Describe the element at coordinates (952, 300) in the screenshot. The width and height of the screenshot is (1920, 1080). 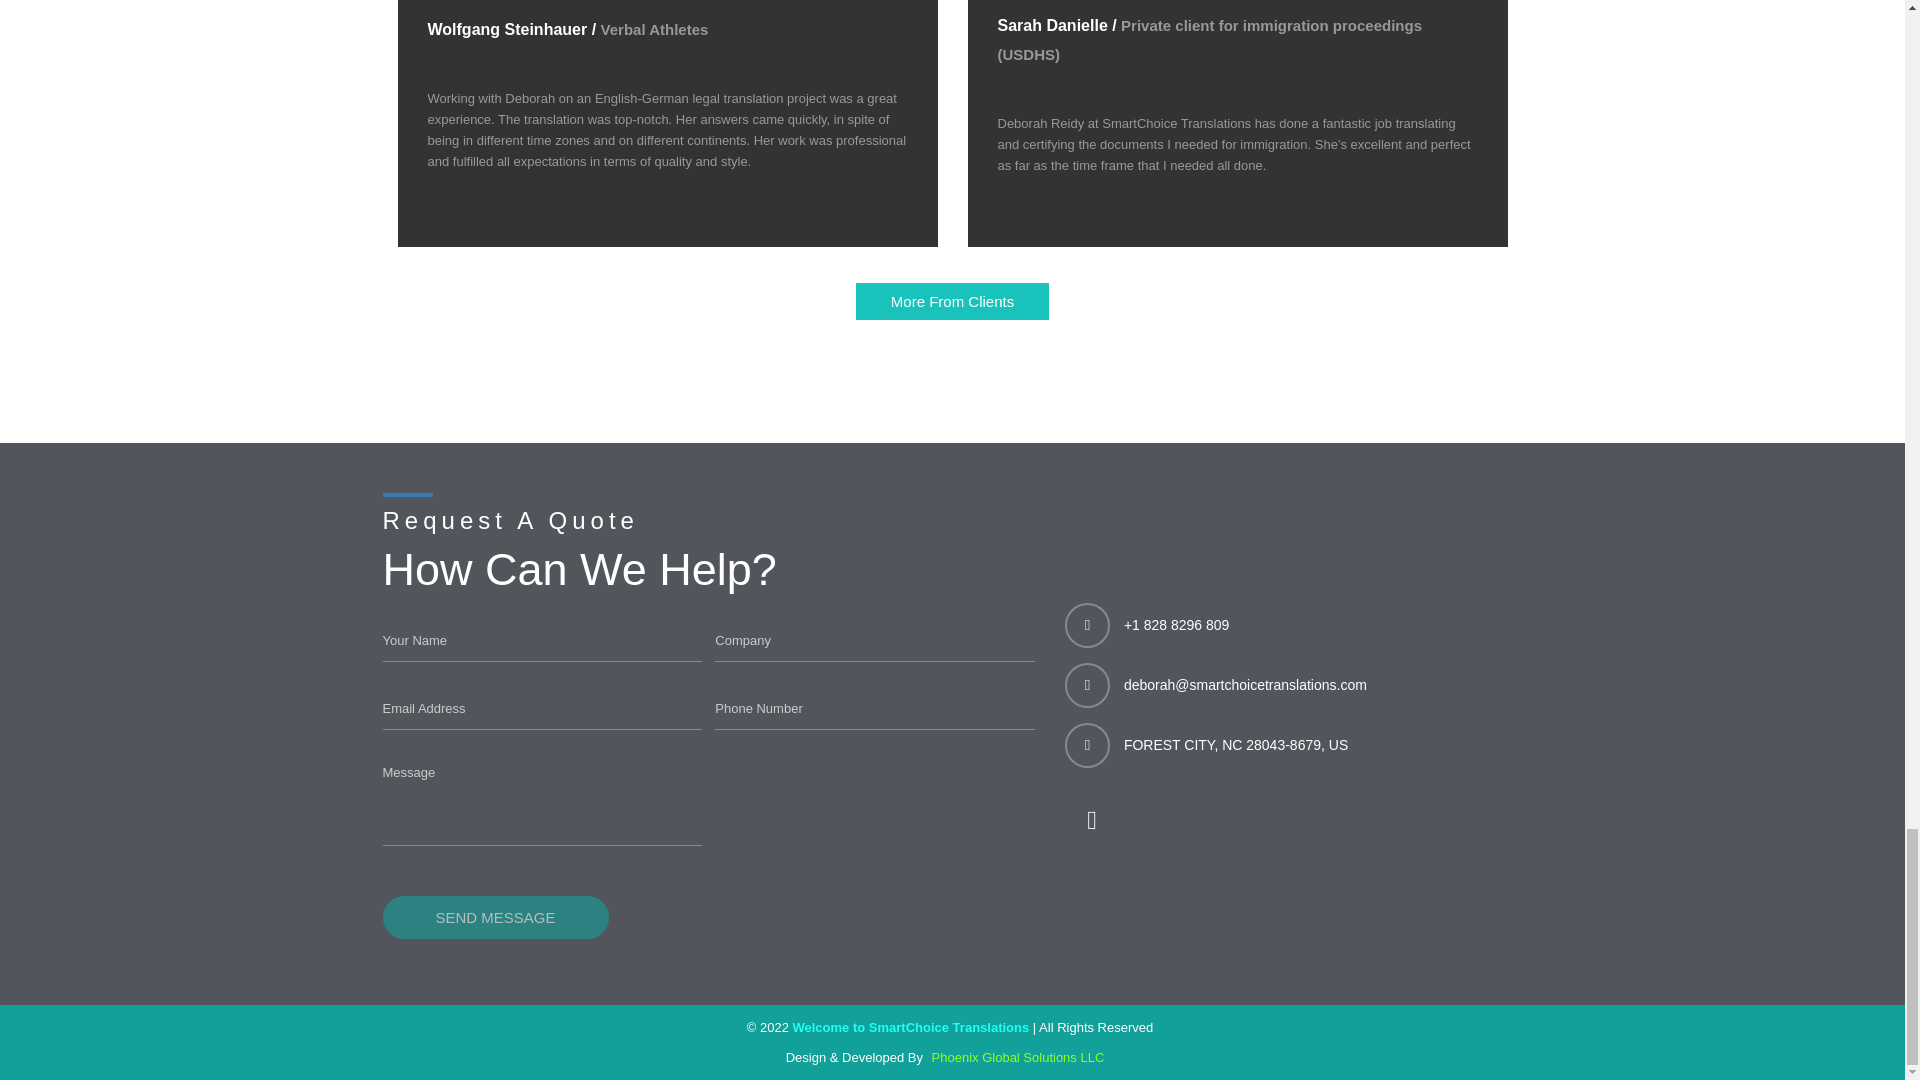
I see `More From Clients` at that location.